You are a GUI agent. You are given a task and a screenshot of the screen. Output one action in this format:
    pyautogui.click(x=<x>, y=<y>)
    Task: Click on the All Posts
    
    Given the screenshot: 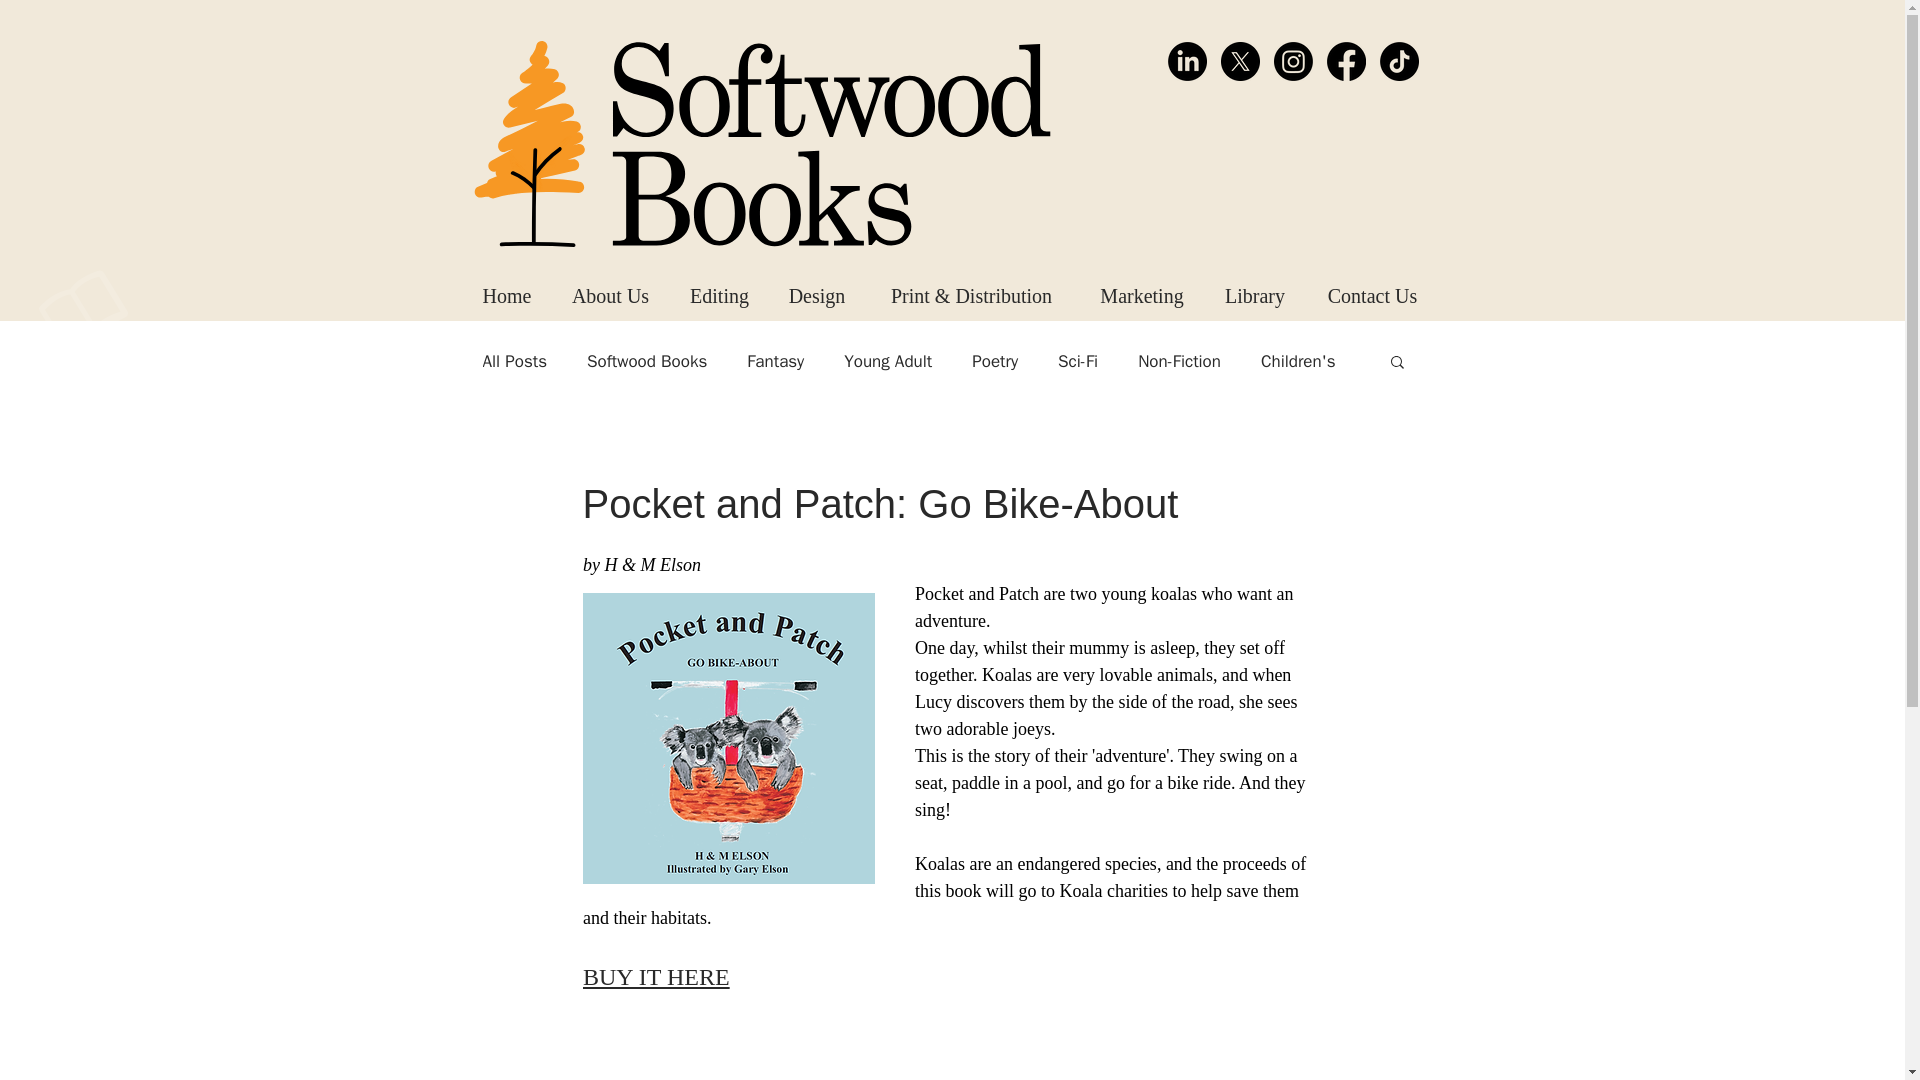 What is the action you would take?
    pyautogui.click(x=514, y=360)
    